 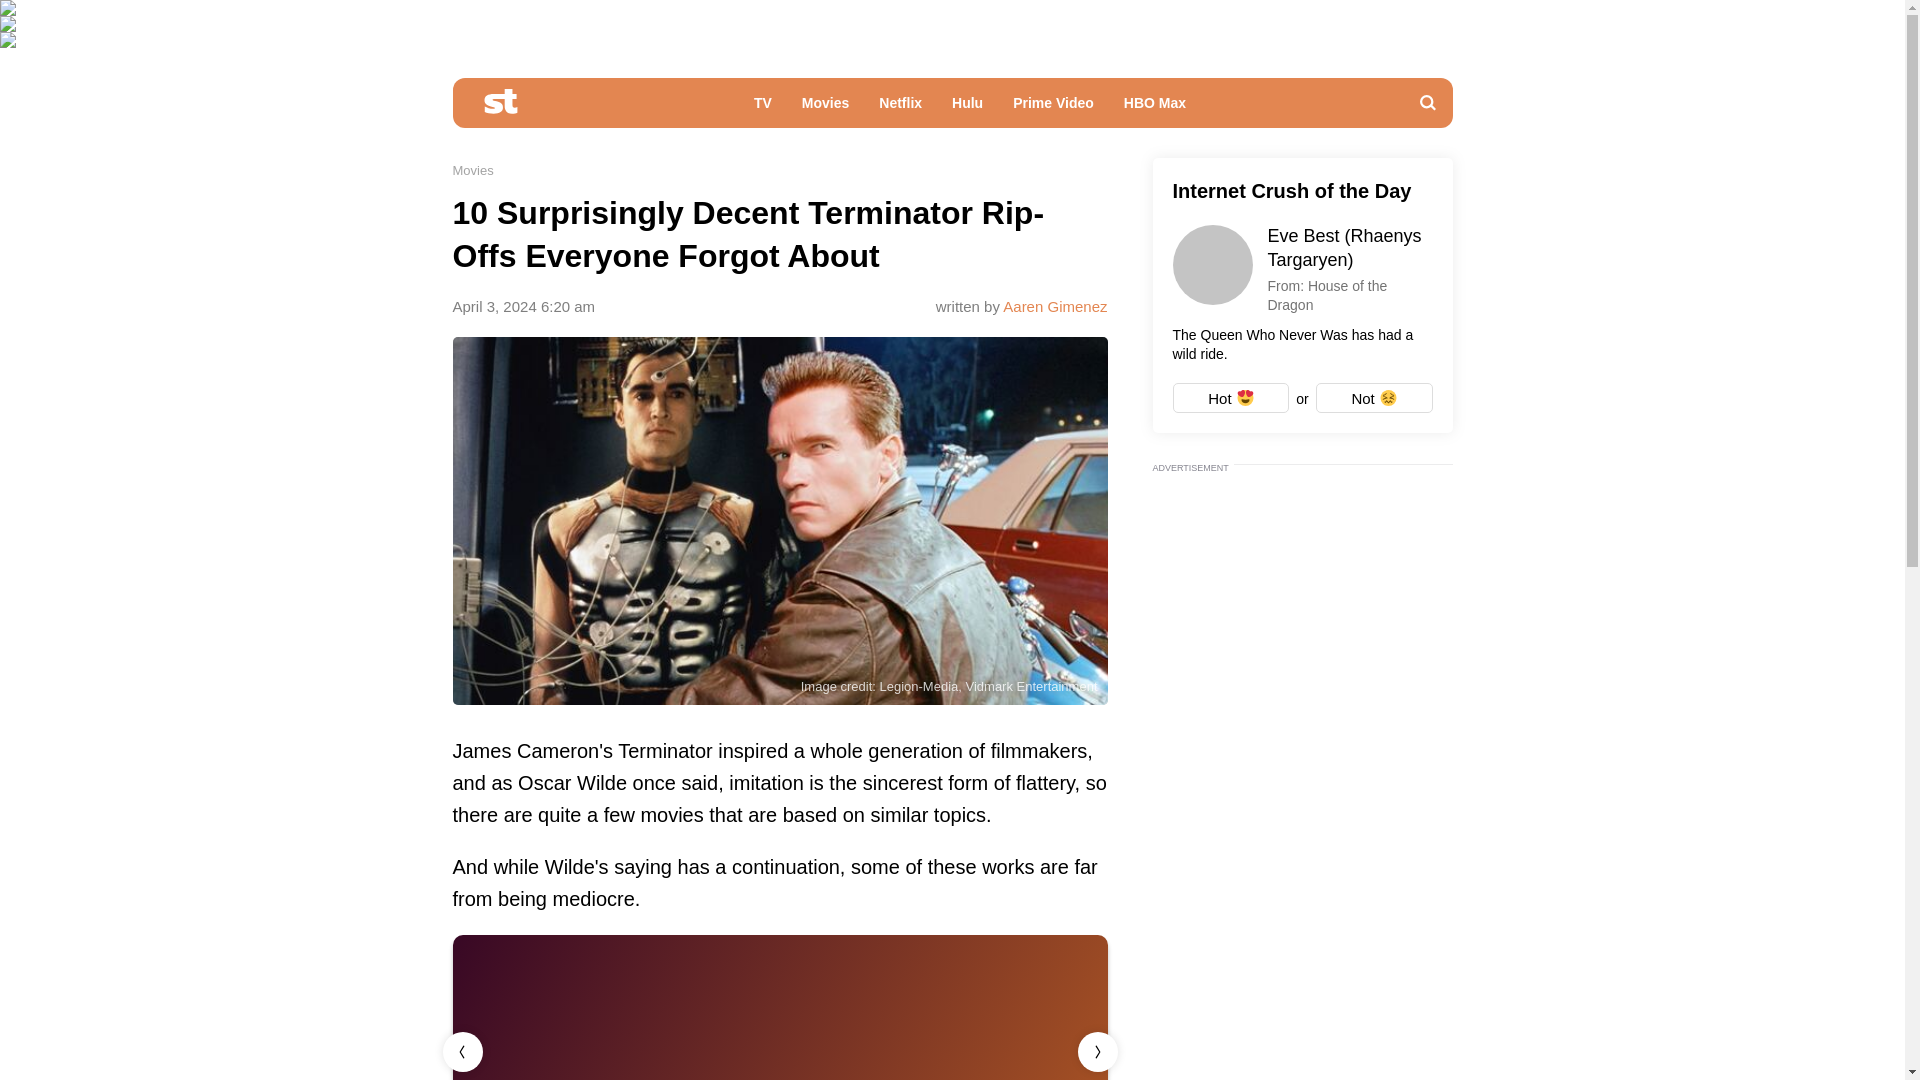 What do you see at coordinates (967, 108) in the screenshot?
I see `Hulu` at bounding box center [967, 108].